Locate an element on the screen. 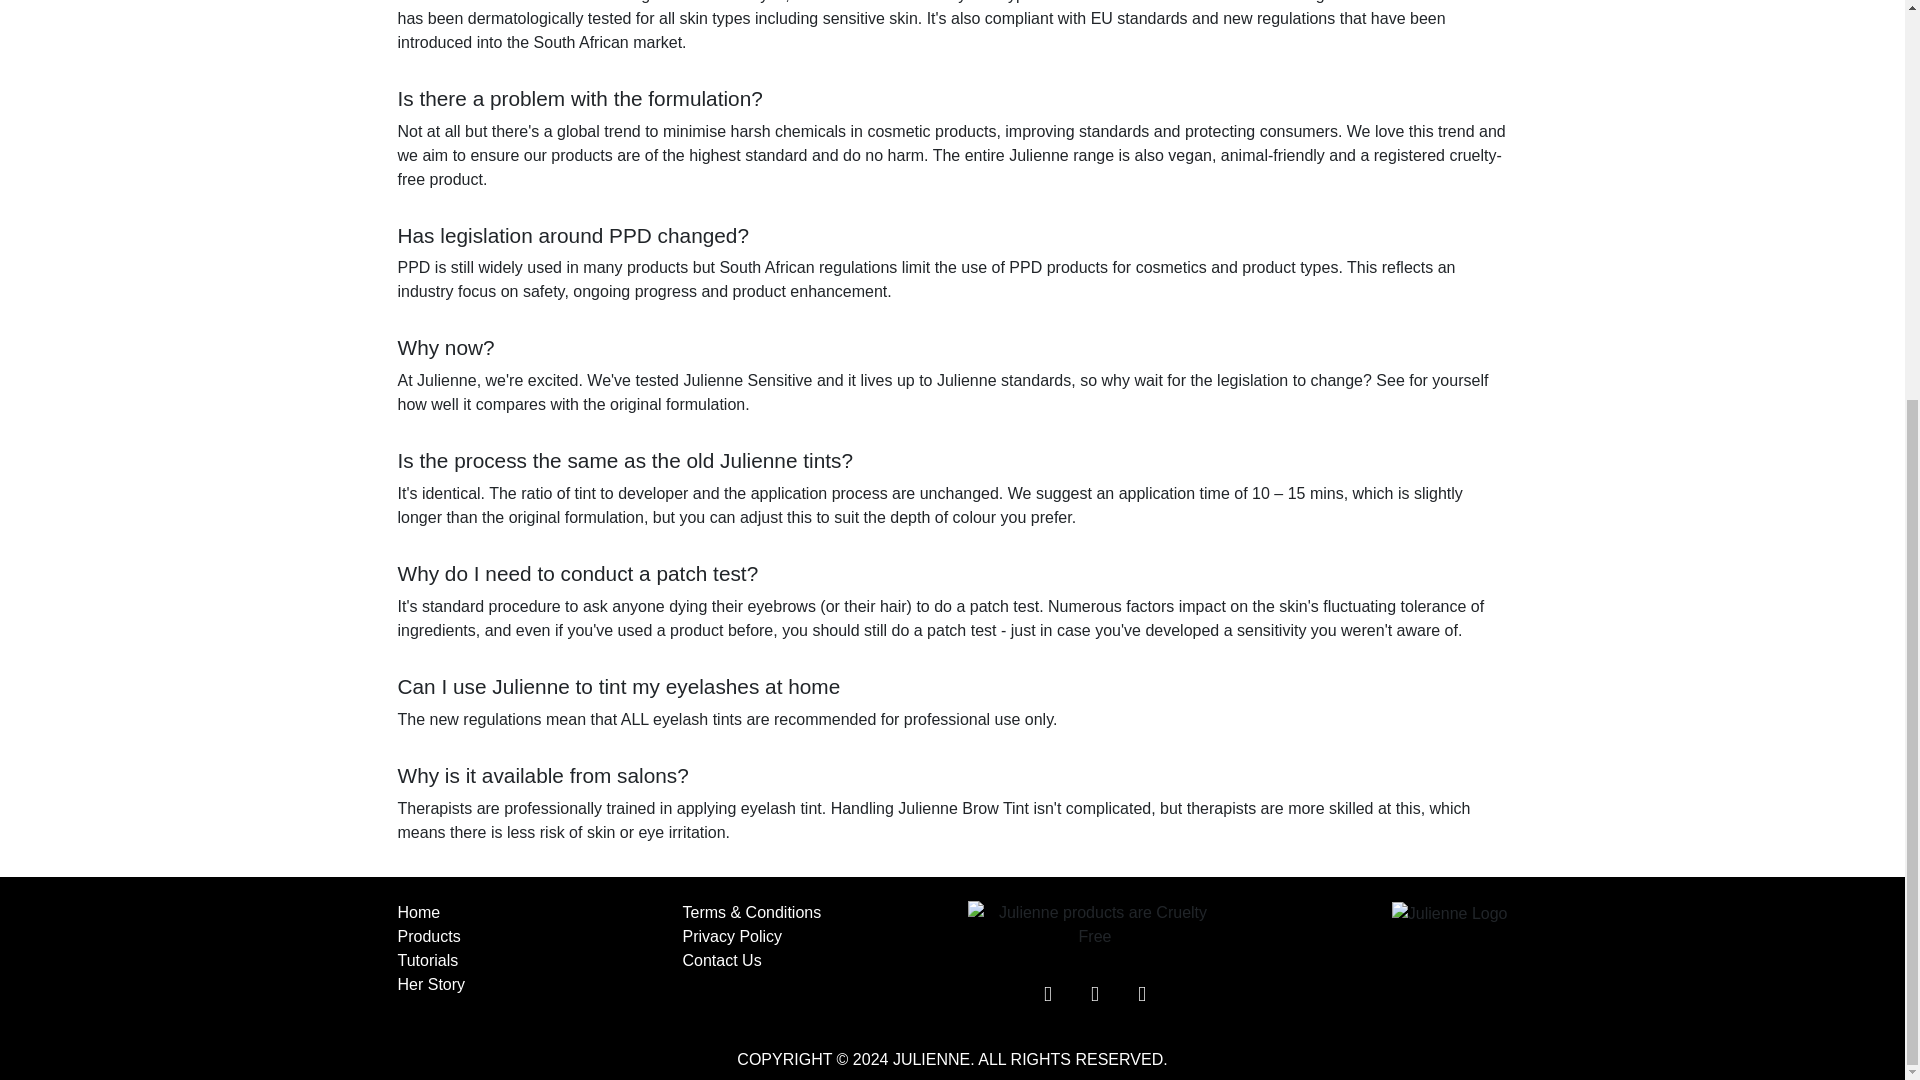 This screenshot has height=1080, width=1920. Home is located at coordinates (419, 912).